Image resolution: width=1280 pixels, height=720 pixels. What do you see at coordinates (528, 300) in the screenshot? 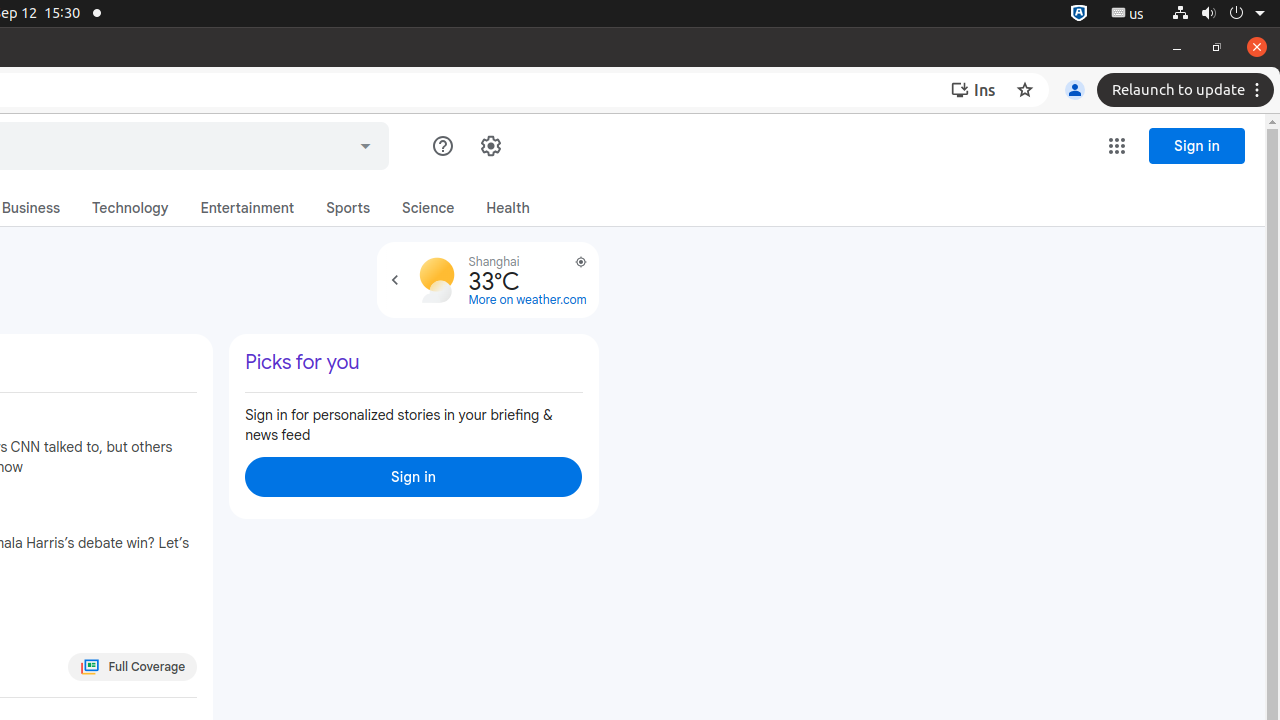
I see `More on weather.com` at bounding box center [528, 300].